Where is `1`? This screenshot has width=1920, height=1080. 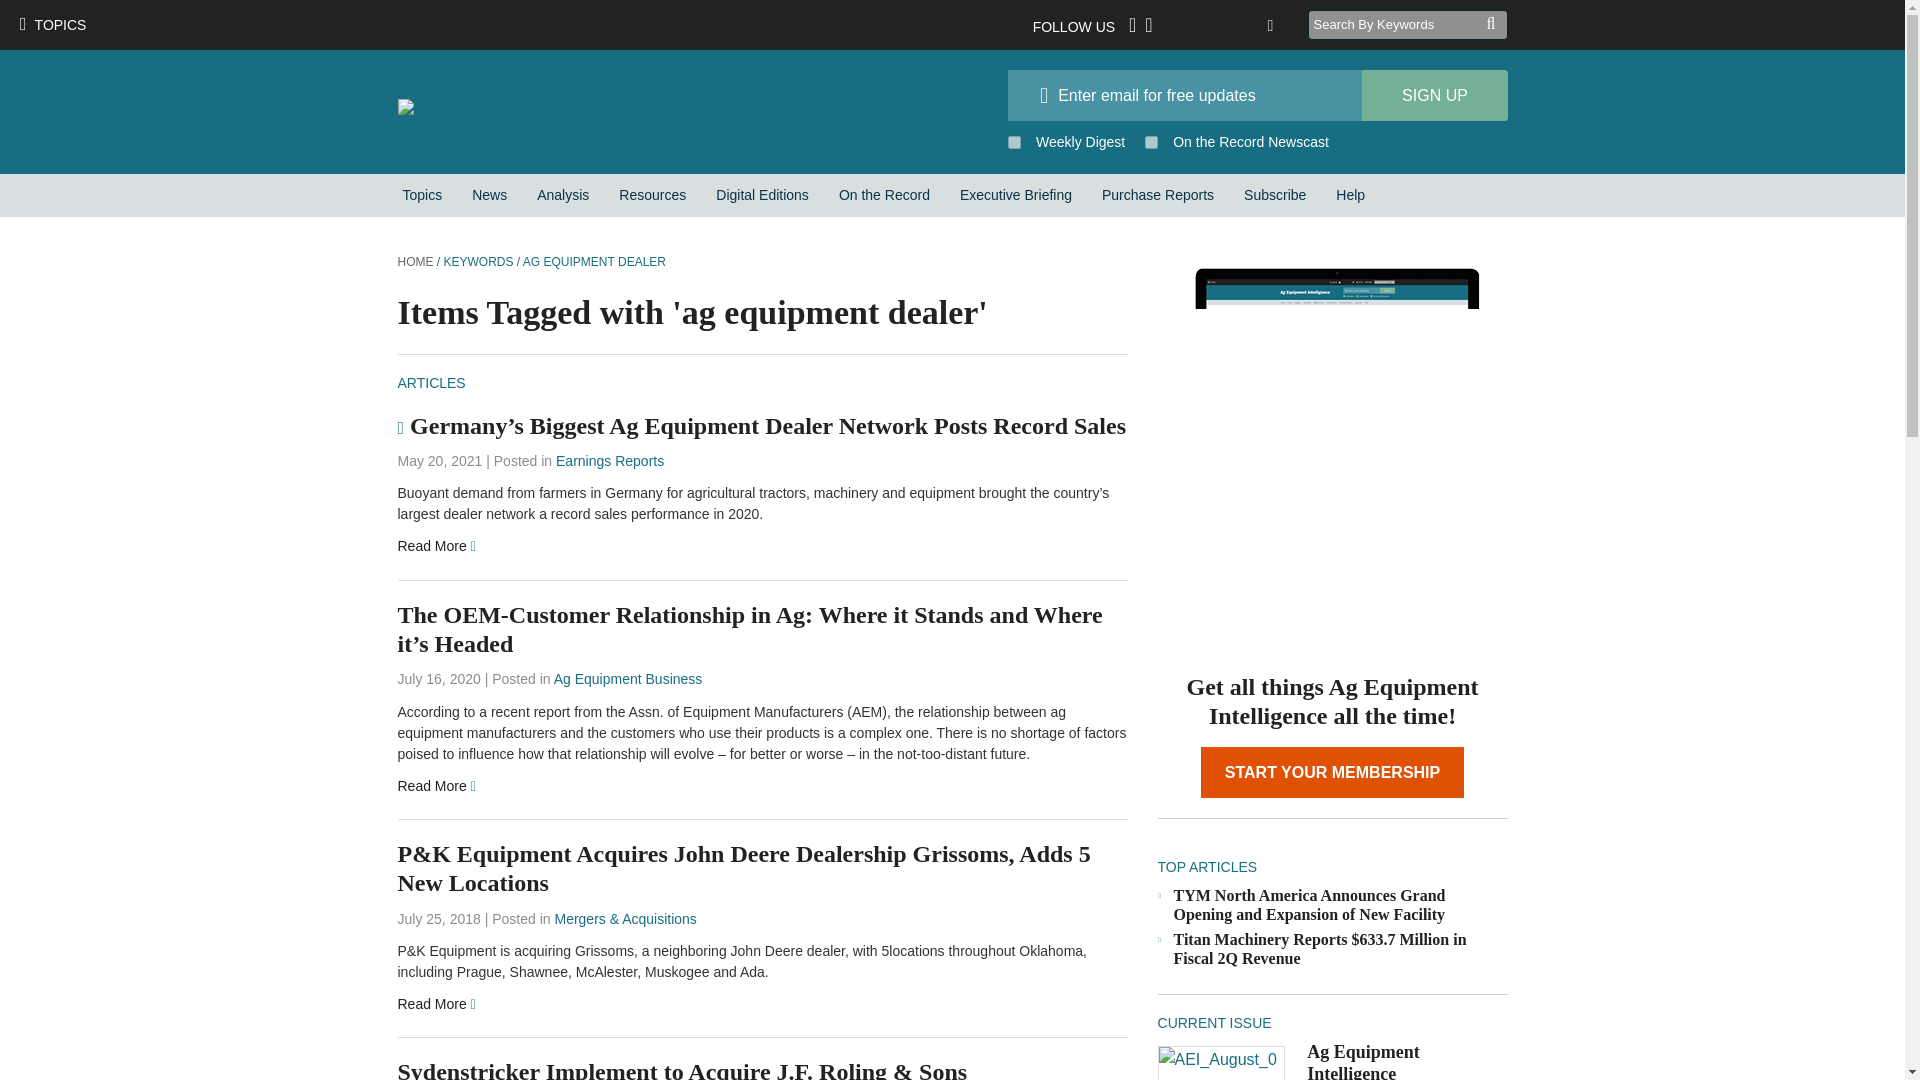
1 is located at coordinates (1014, 142).